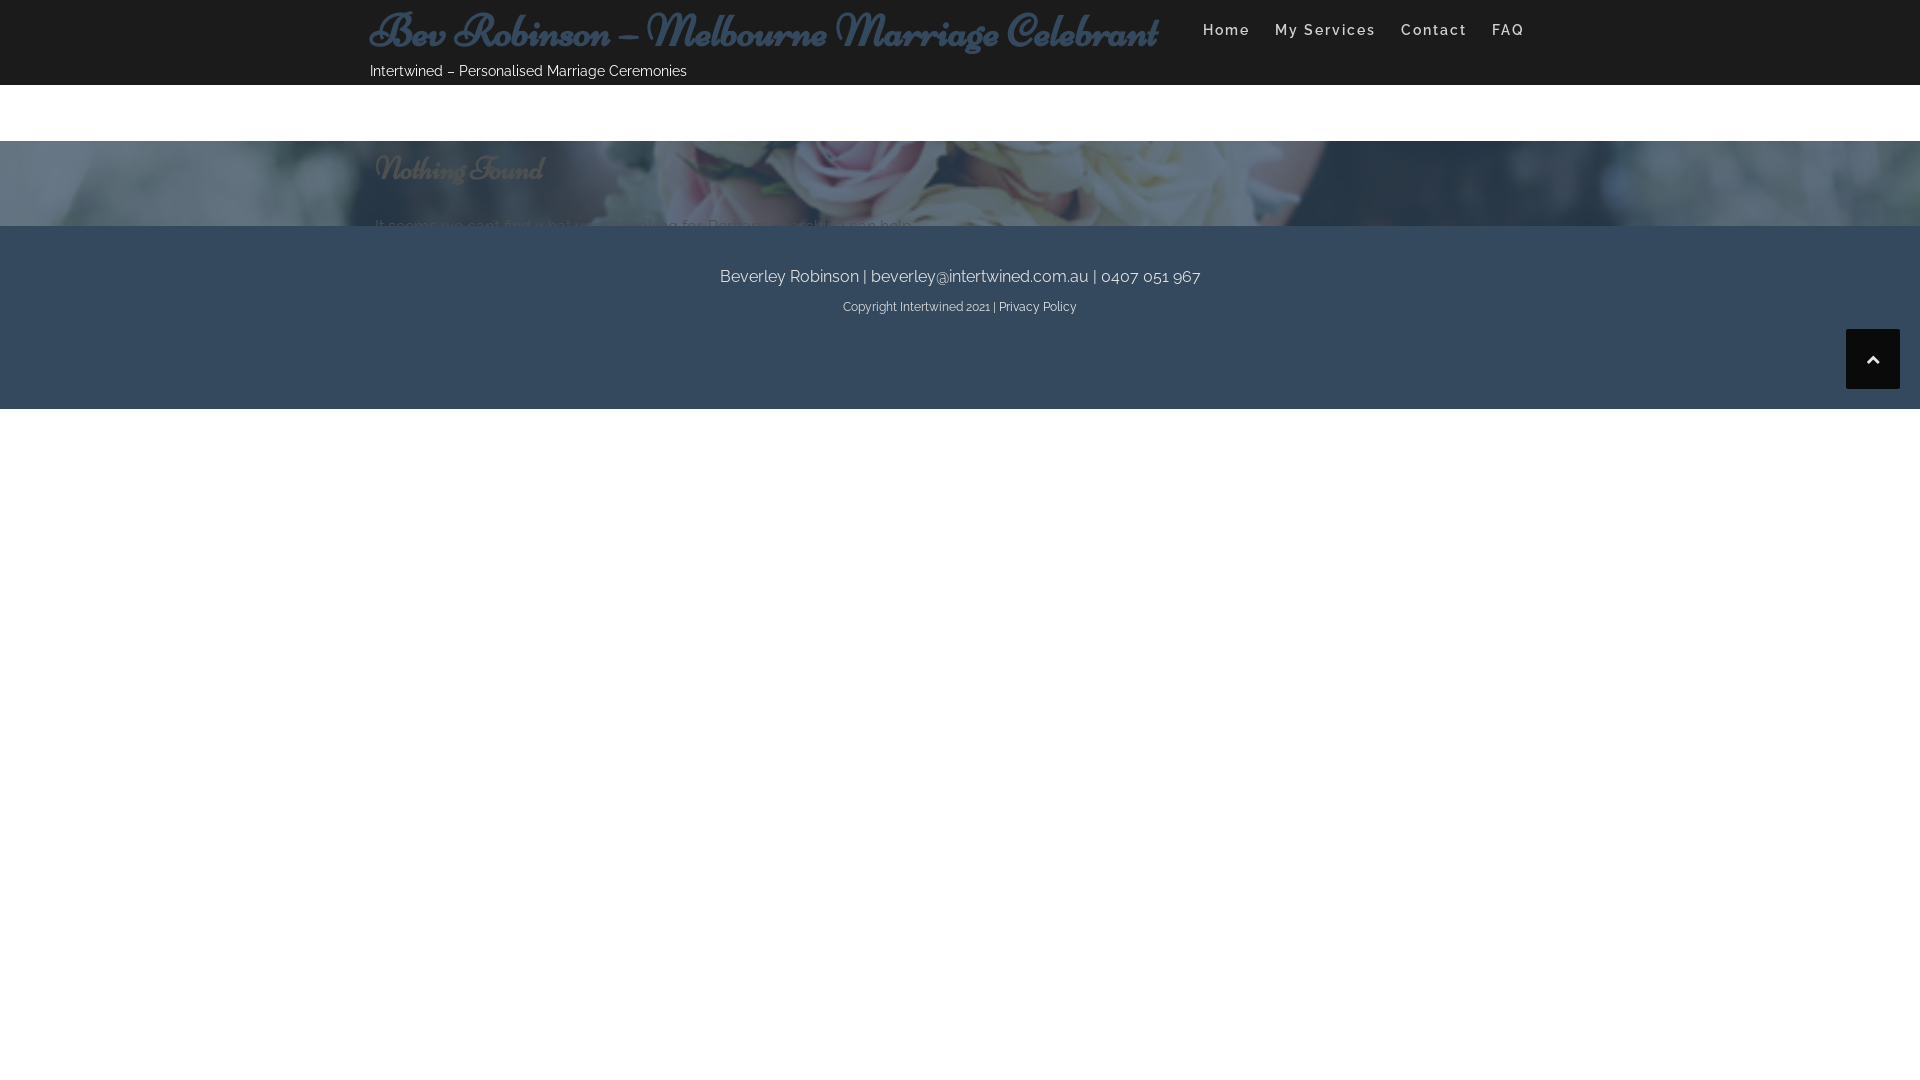 The height and width of the screenshot is (1080, 1920). What do you see at coordinates (1508, 34) in the screenshot?
I see `FAQ` at bounding box center [1508, 34].